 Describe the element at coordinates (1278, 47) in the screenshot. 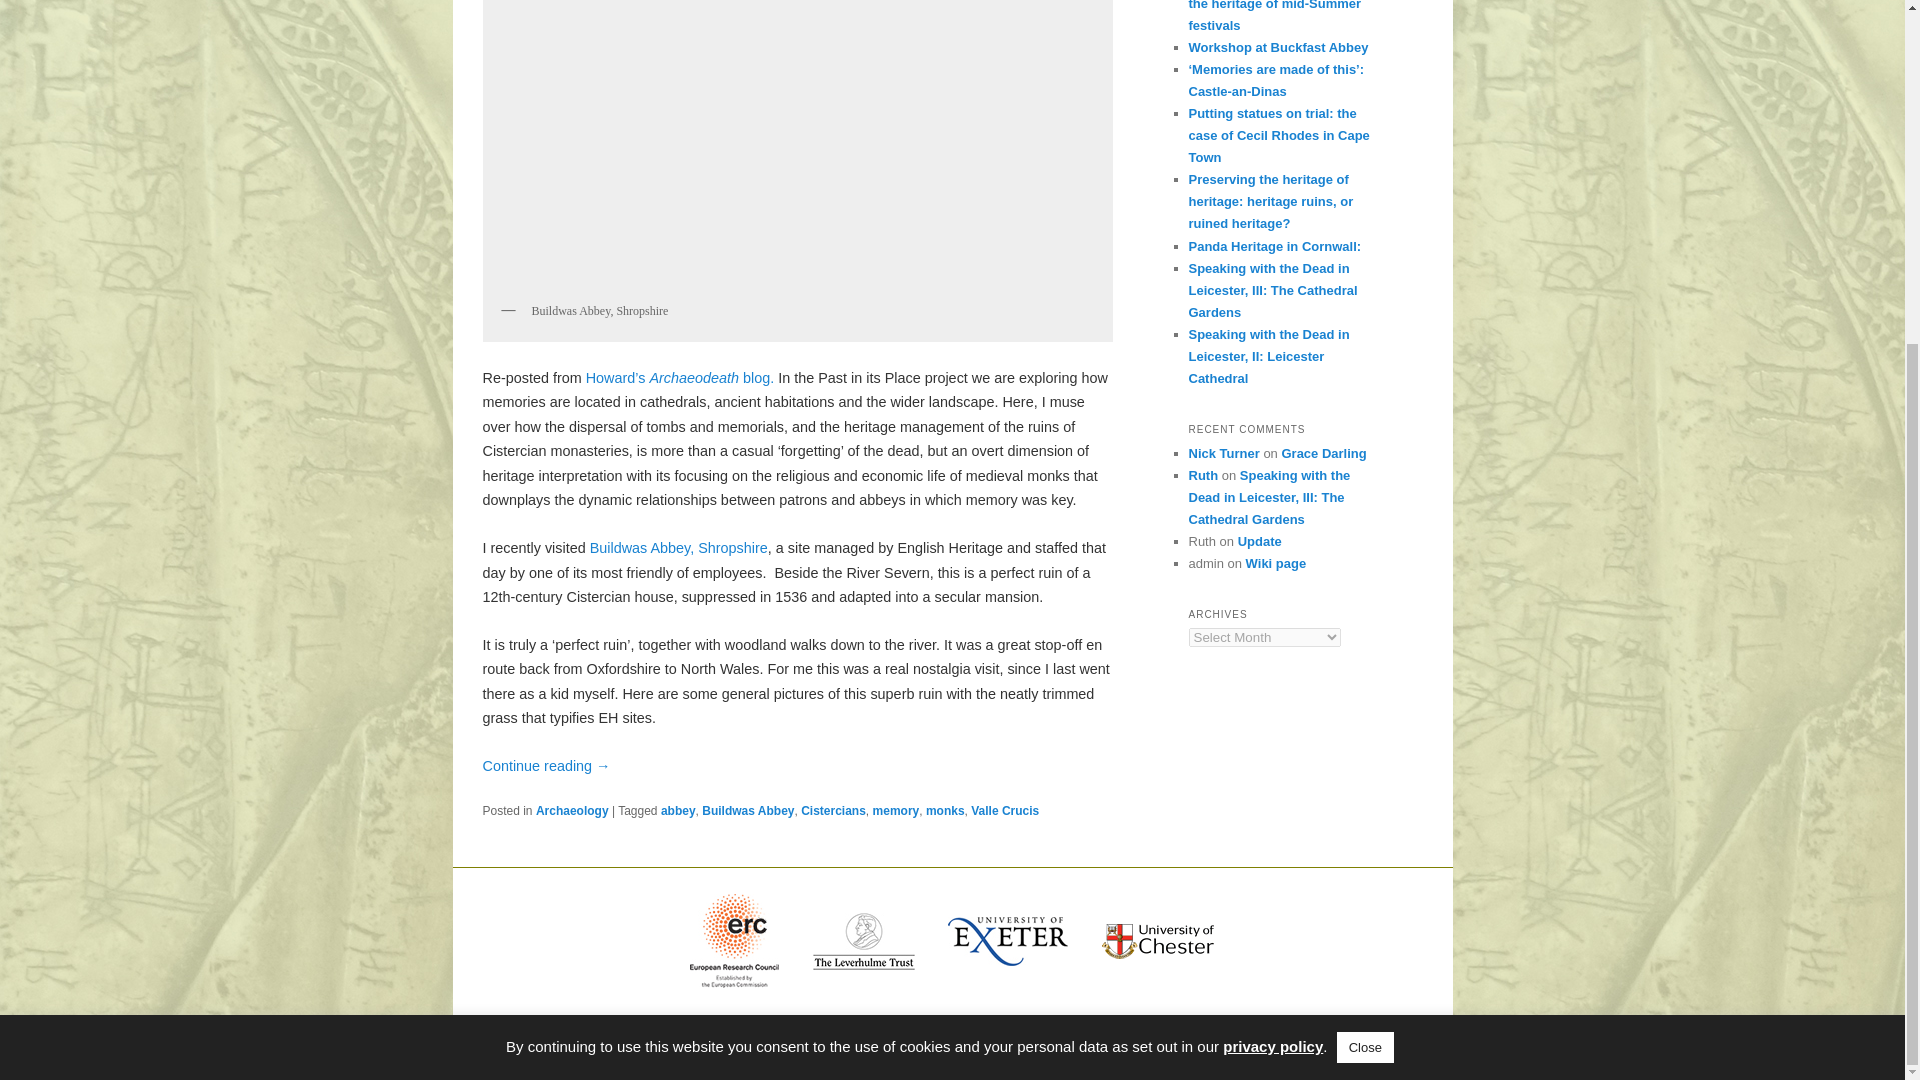

I see `Workshop at Buckfast Abbey` at that location.